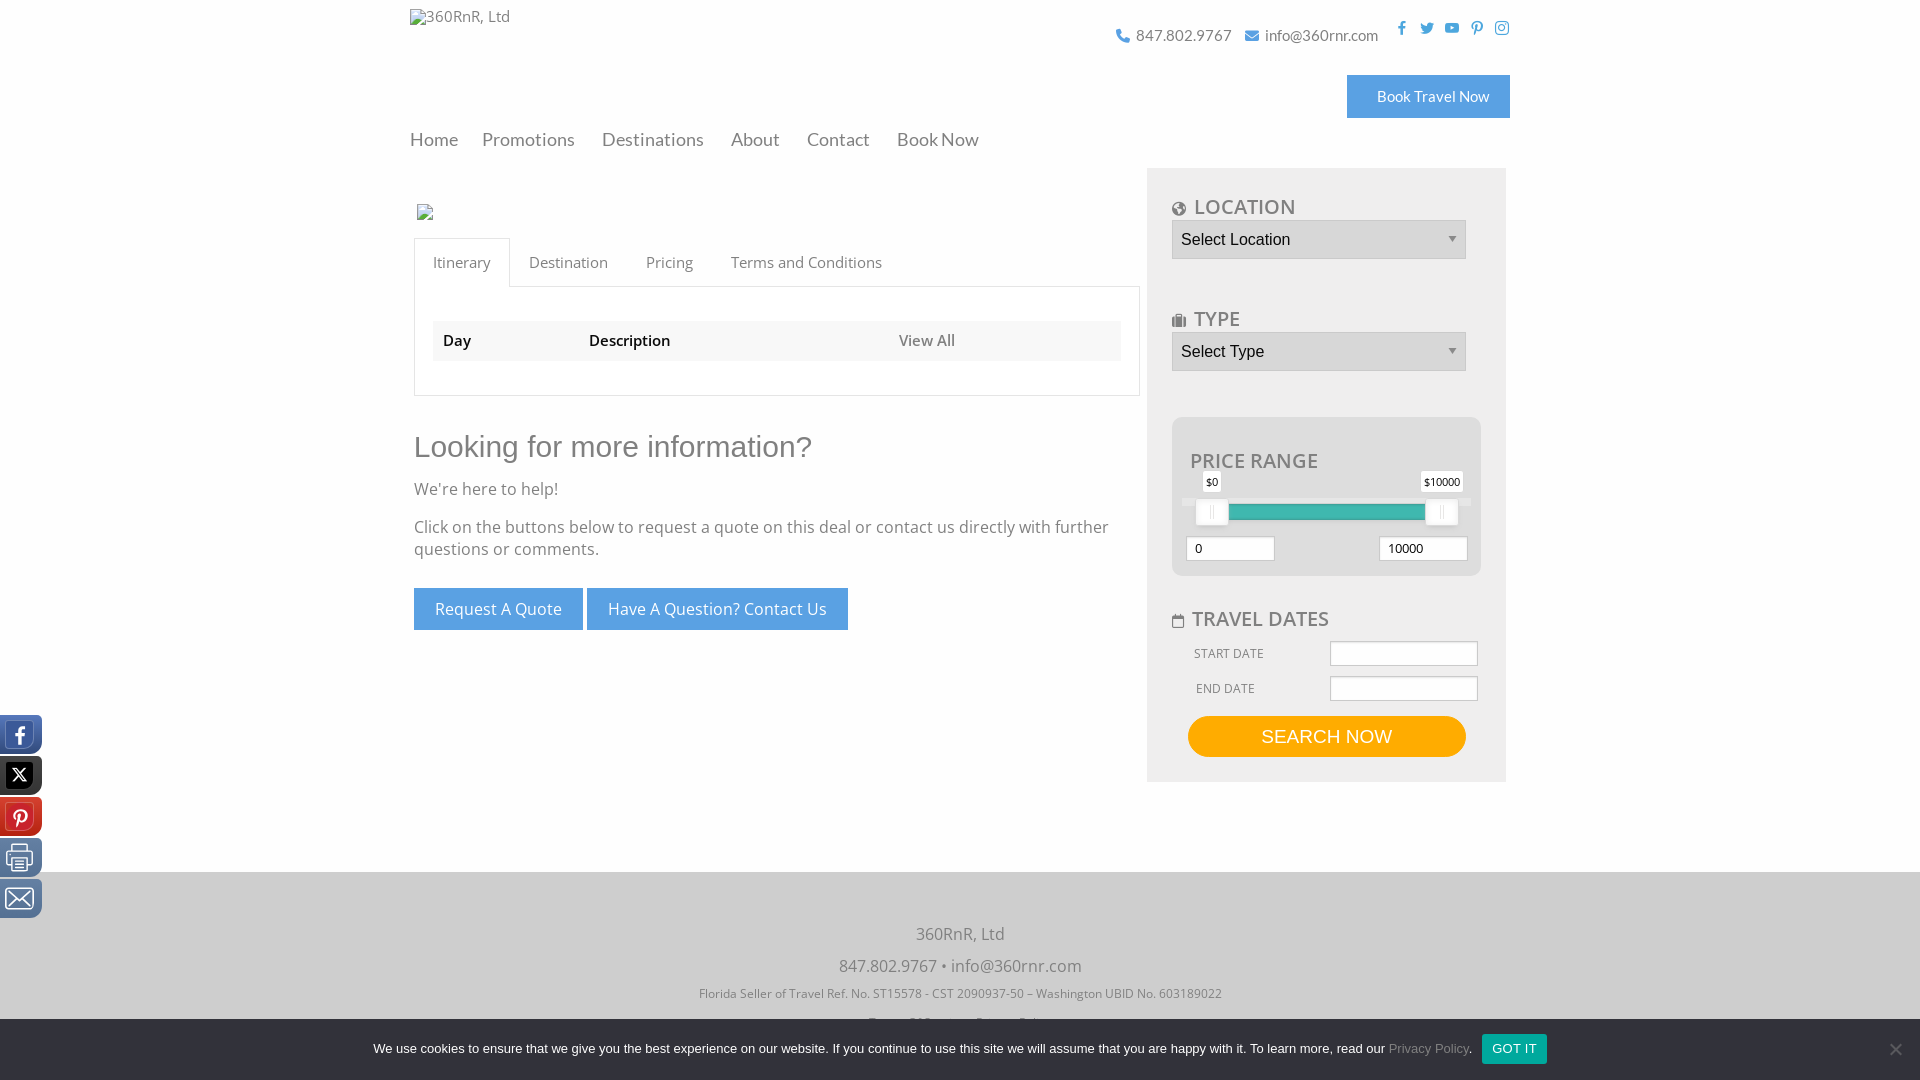  I want to click on Home, so click(440, 139).